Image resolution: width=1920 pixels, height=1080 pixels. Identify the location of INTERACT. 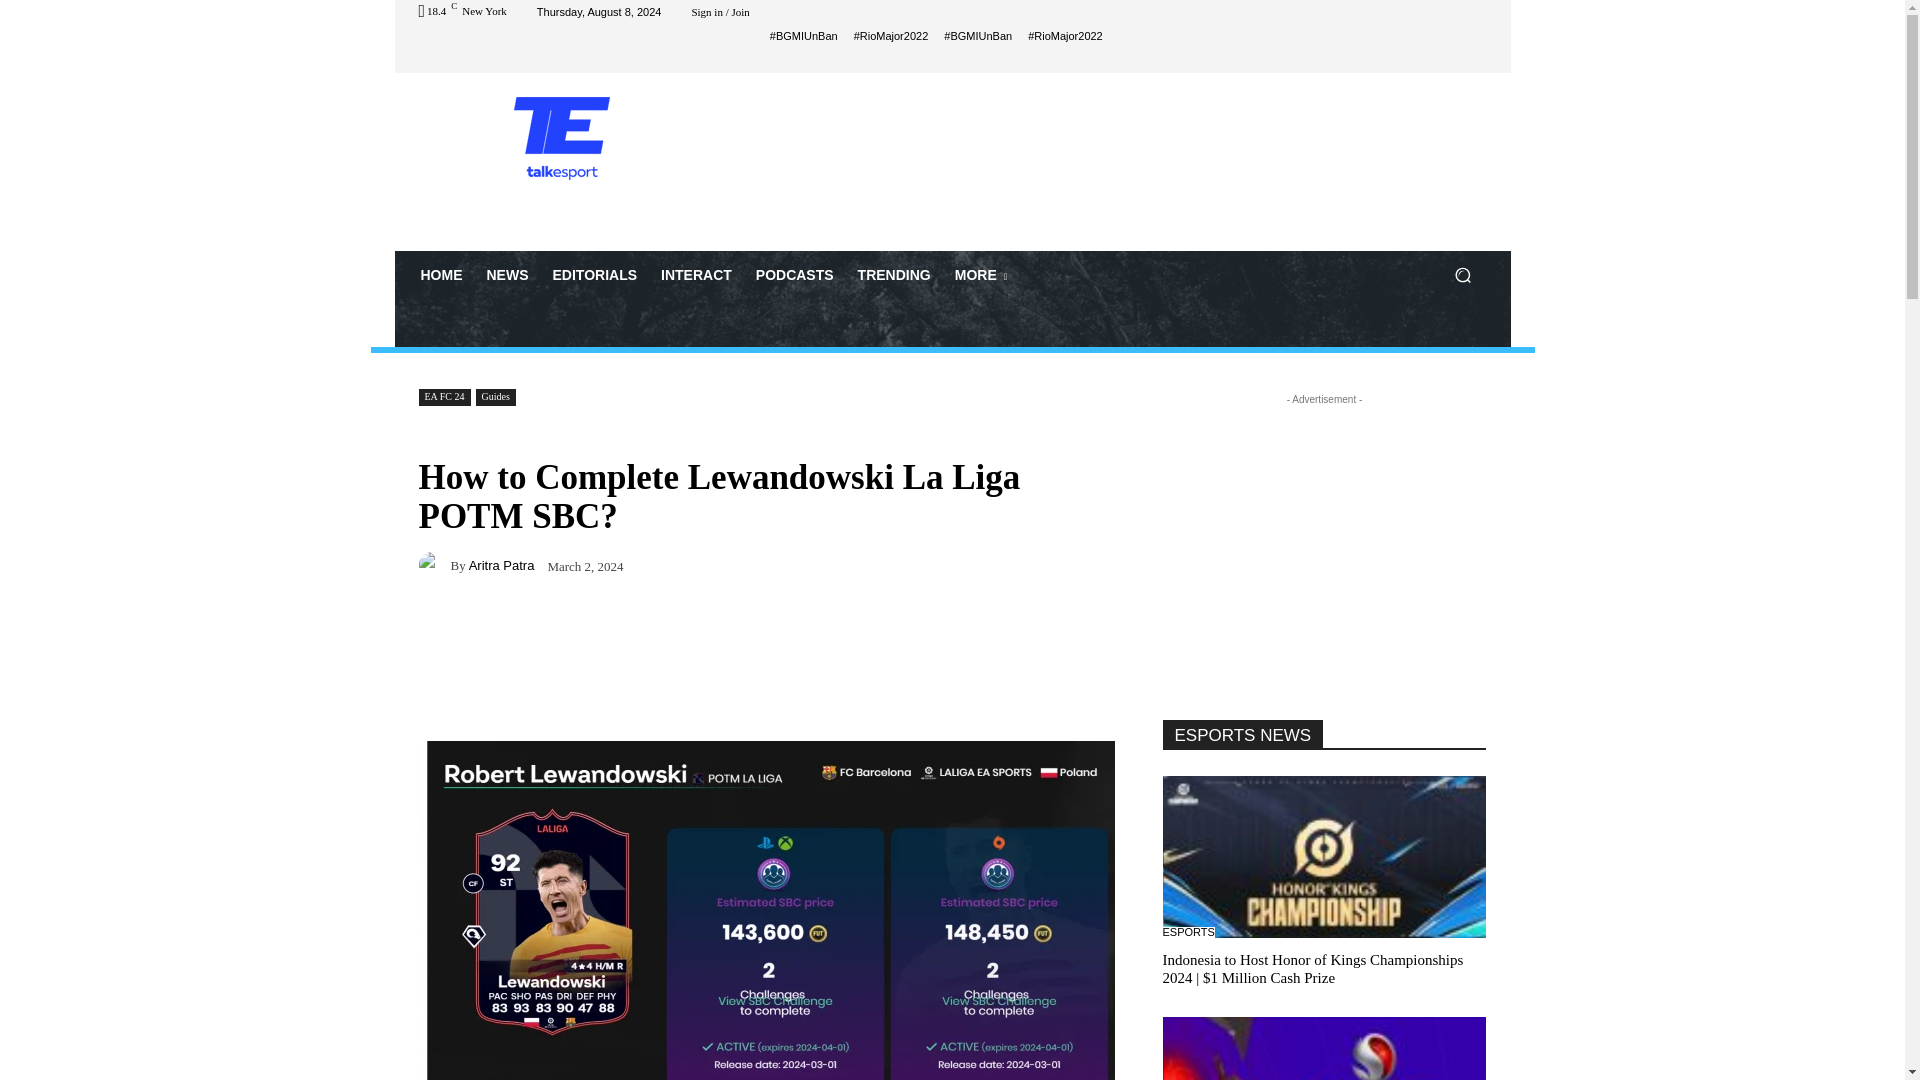
(696, 274).